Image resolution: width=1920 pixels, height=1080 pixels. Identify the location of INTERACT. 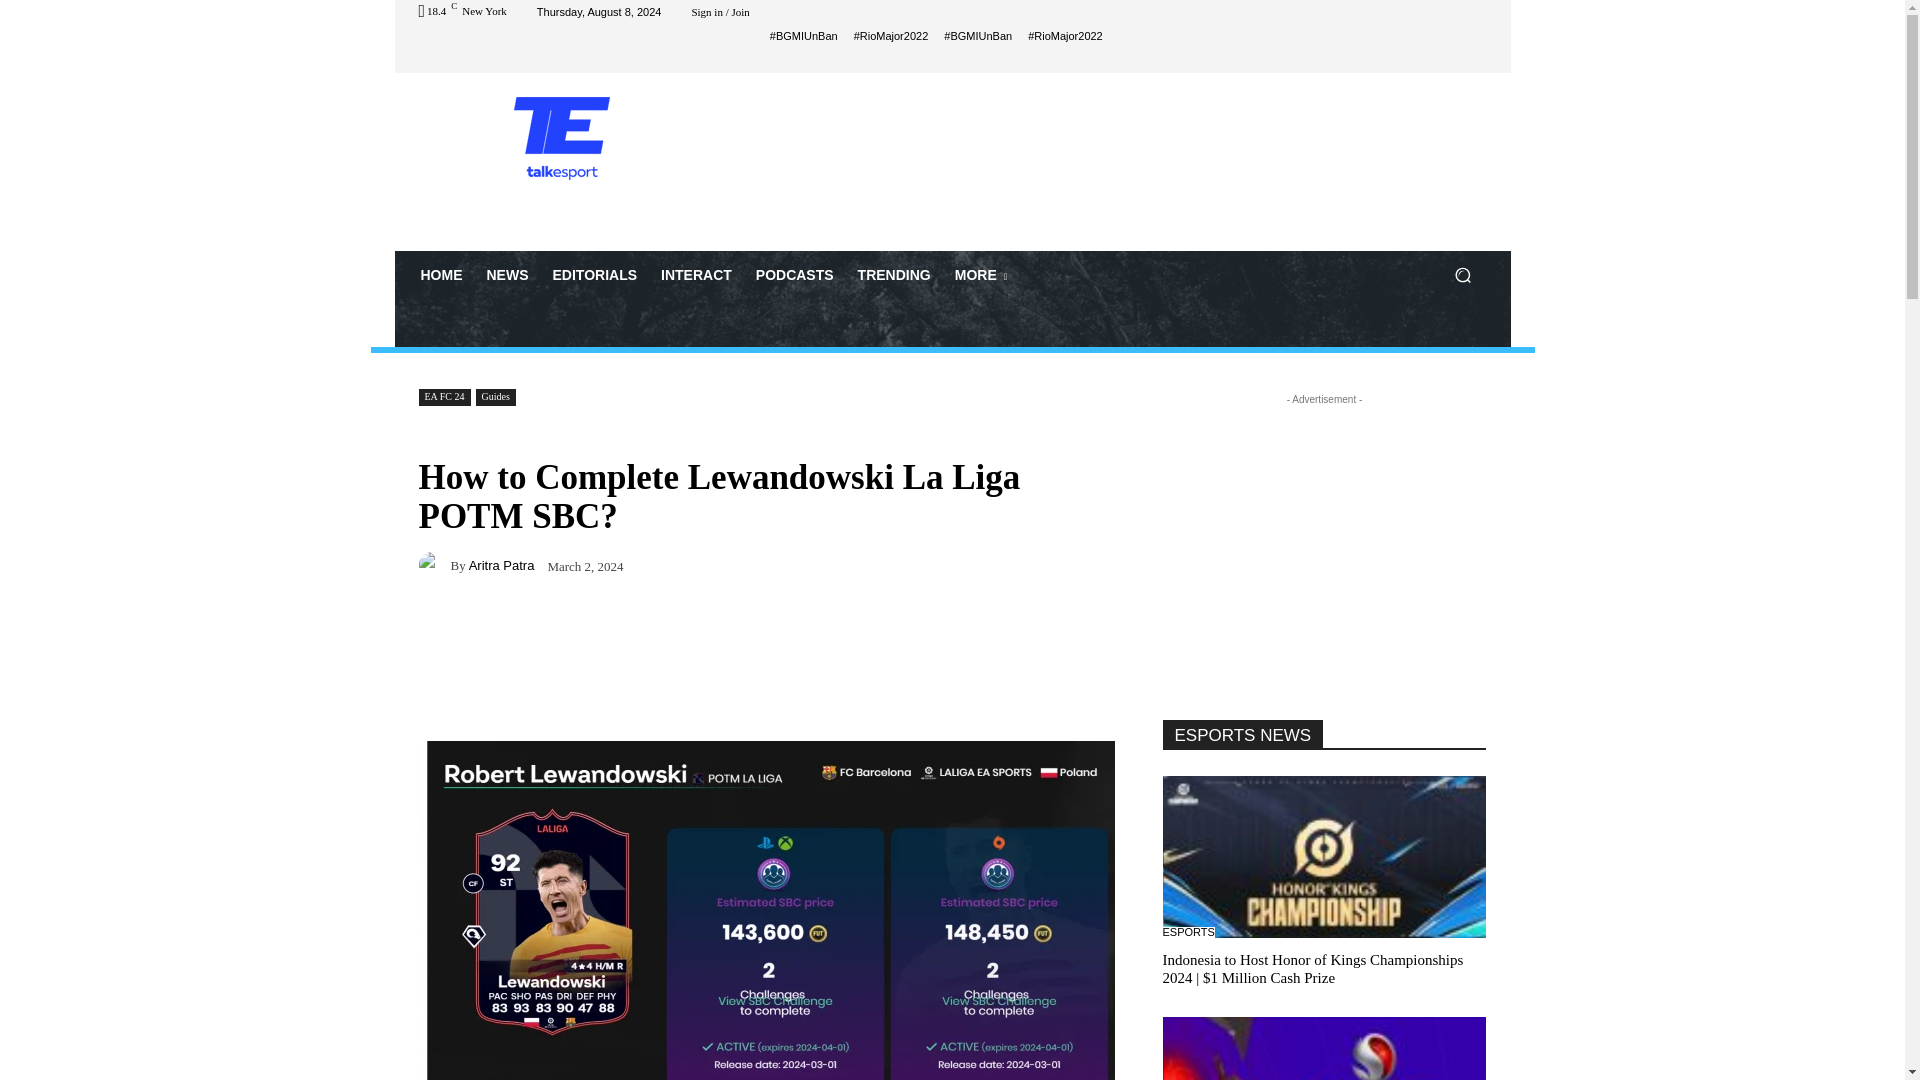
(696, 274).